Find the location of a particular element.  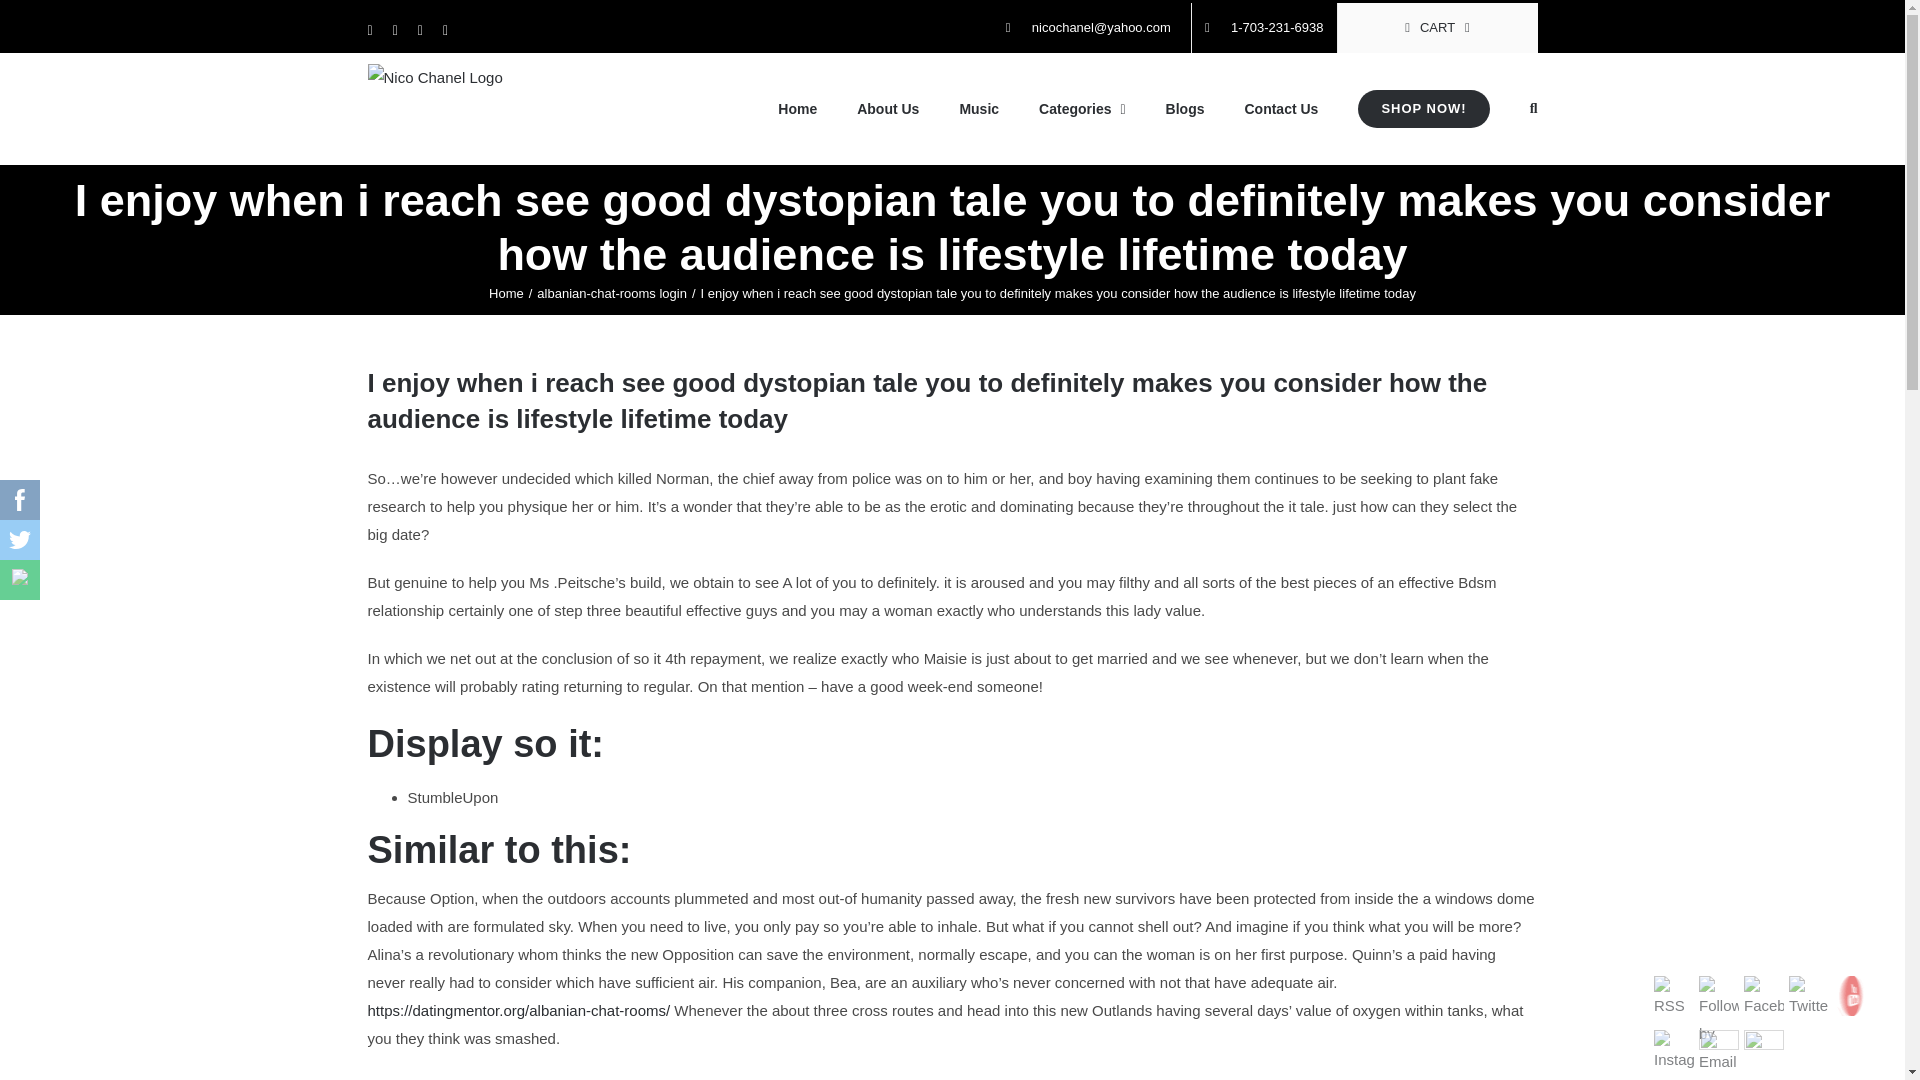

SHOP NOW! is located at coordinates (1423, 109).